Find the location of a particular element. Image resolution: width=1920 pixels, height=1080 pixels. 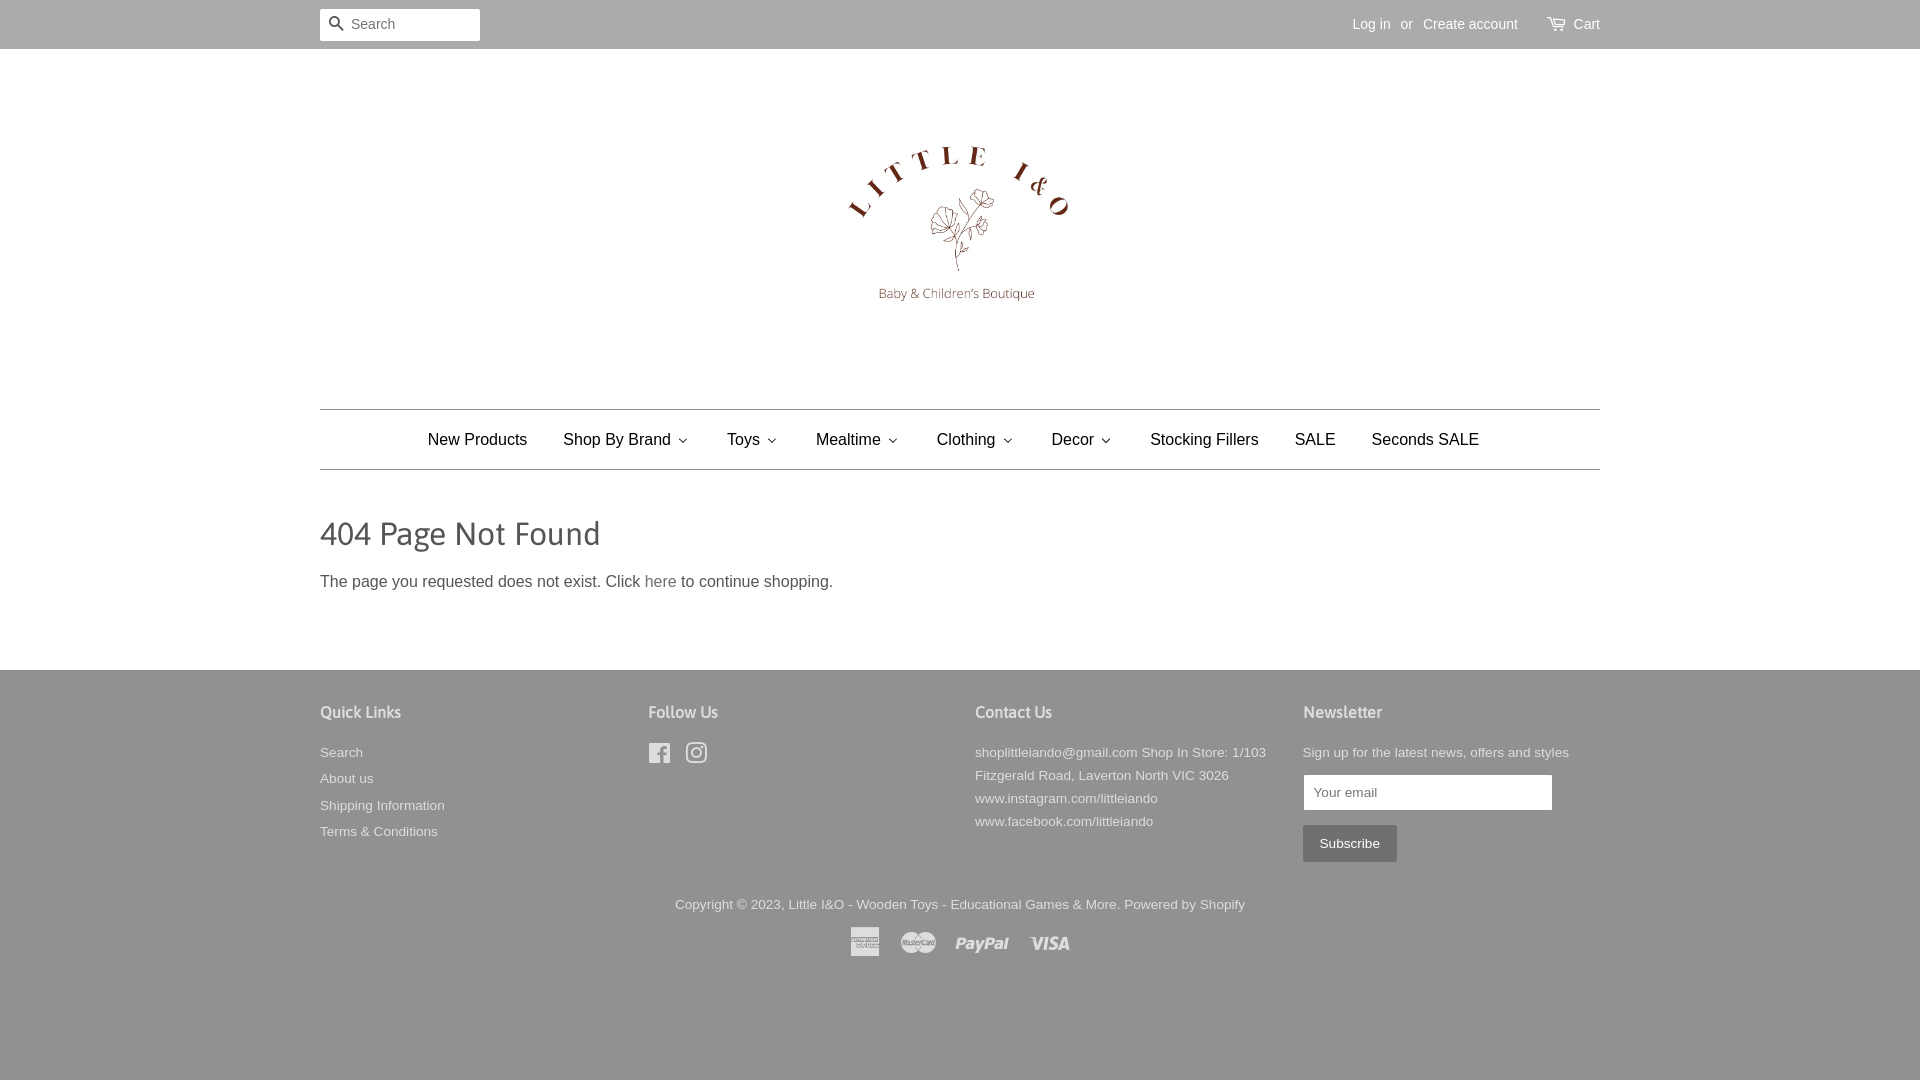

Facebook is located at coordinates (660, 758).